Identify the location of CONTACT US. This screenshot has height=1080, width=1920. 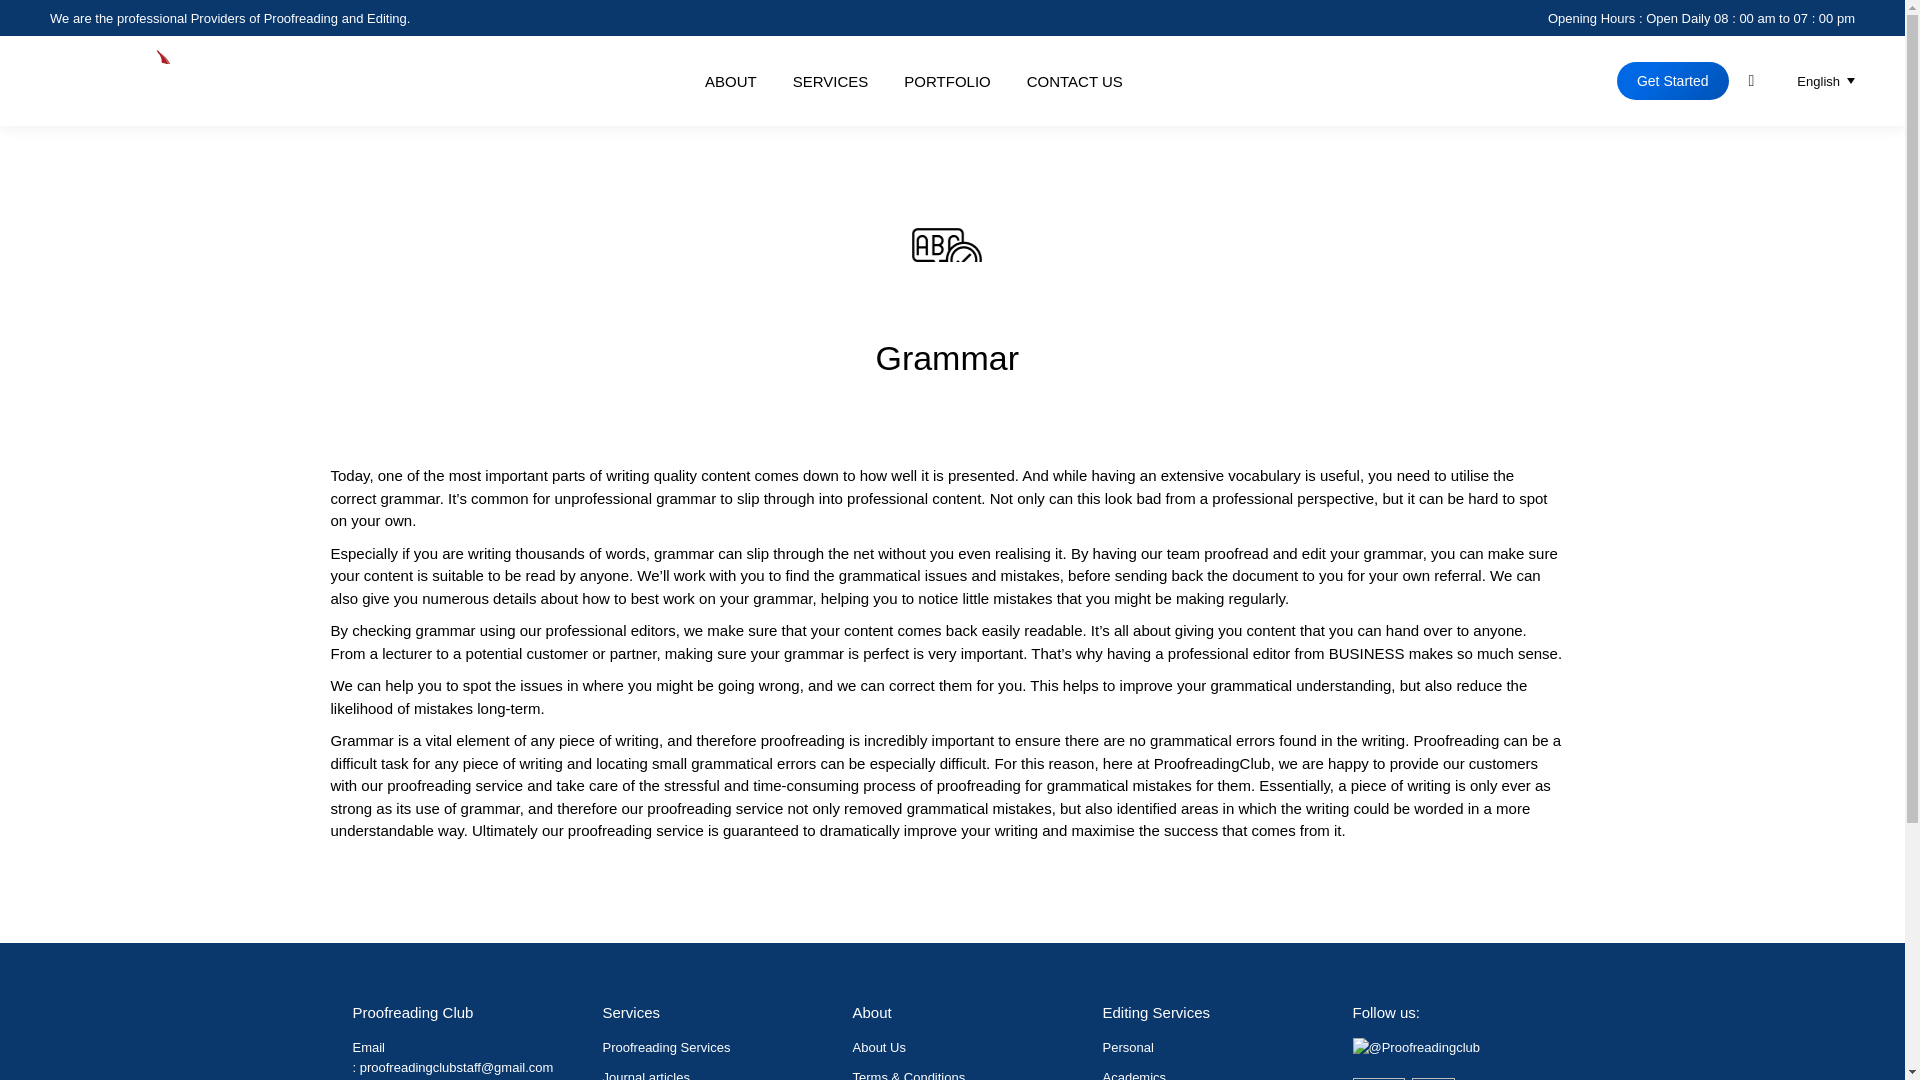
(1075, 82).